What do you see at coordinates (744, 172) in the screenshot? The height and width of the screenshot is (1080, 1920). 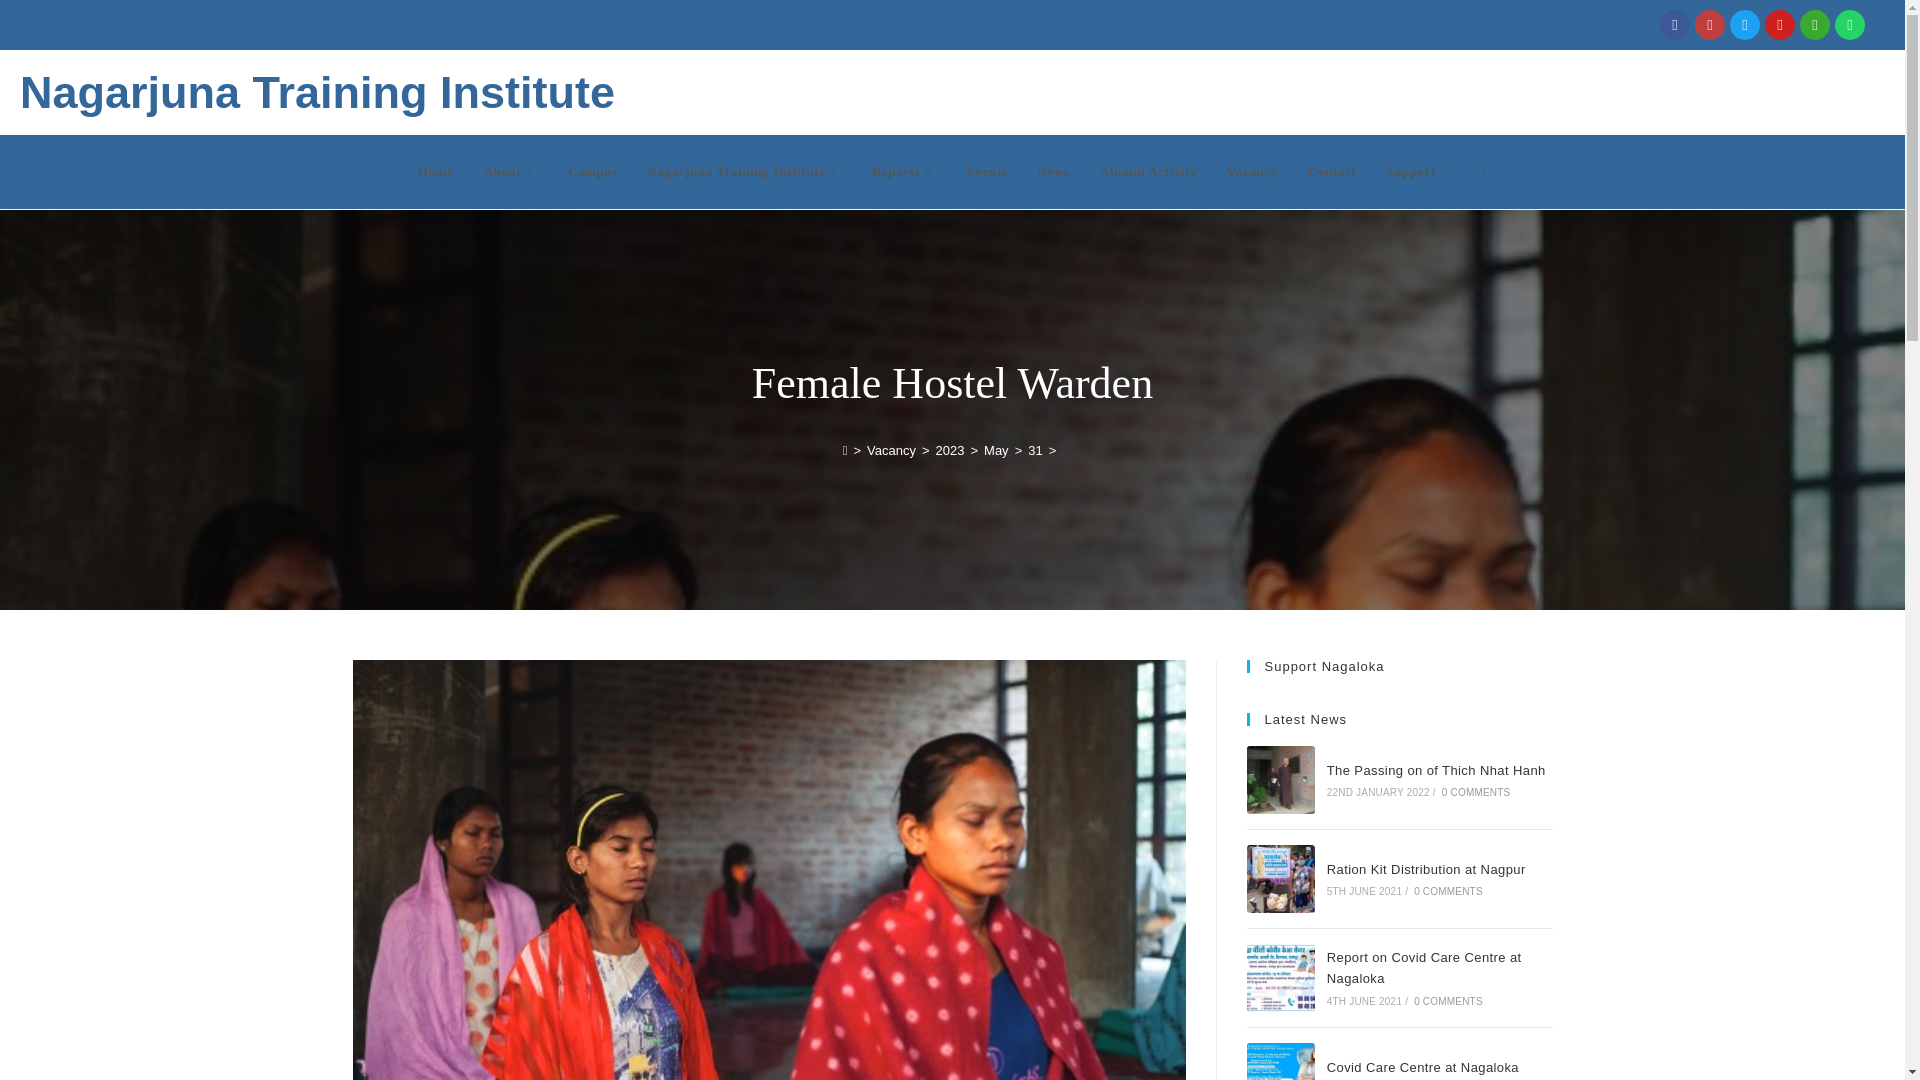 I see `Nagarjuna Training Institute` at bounding box center [744, 172].